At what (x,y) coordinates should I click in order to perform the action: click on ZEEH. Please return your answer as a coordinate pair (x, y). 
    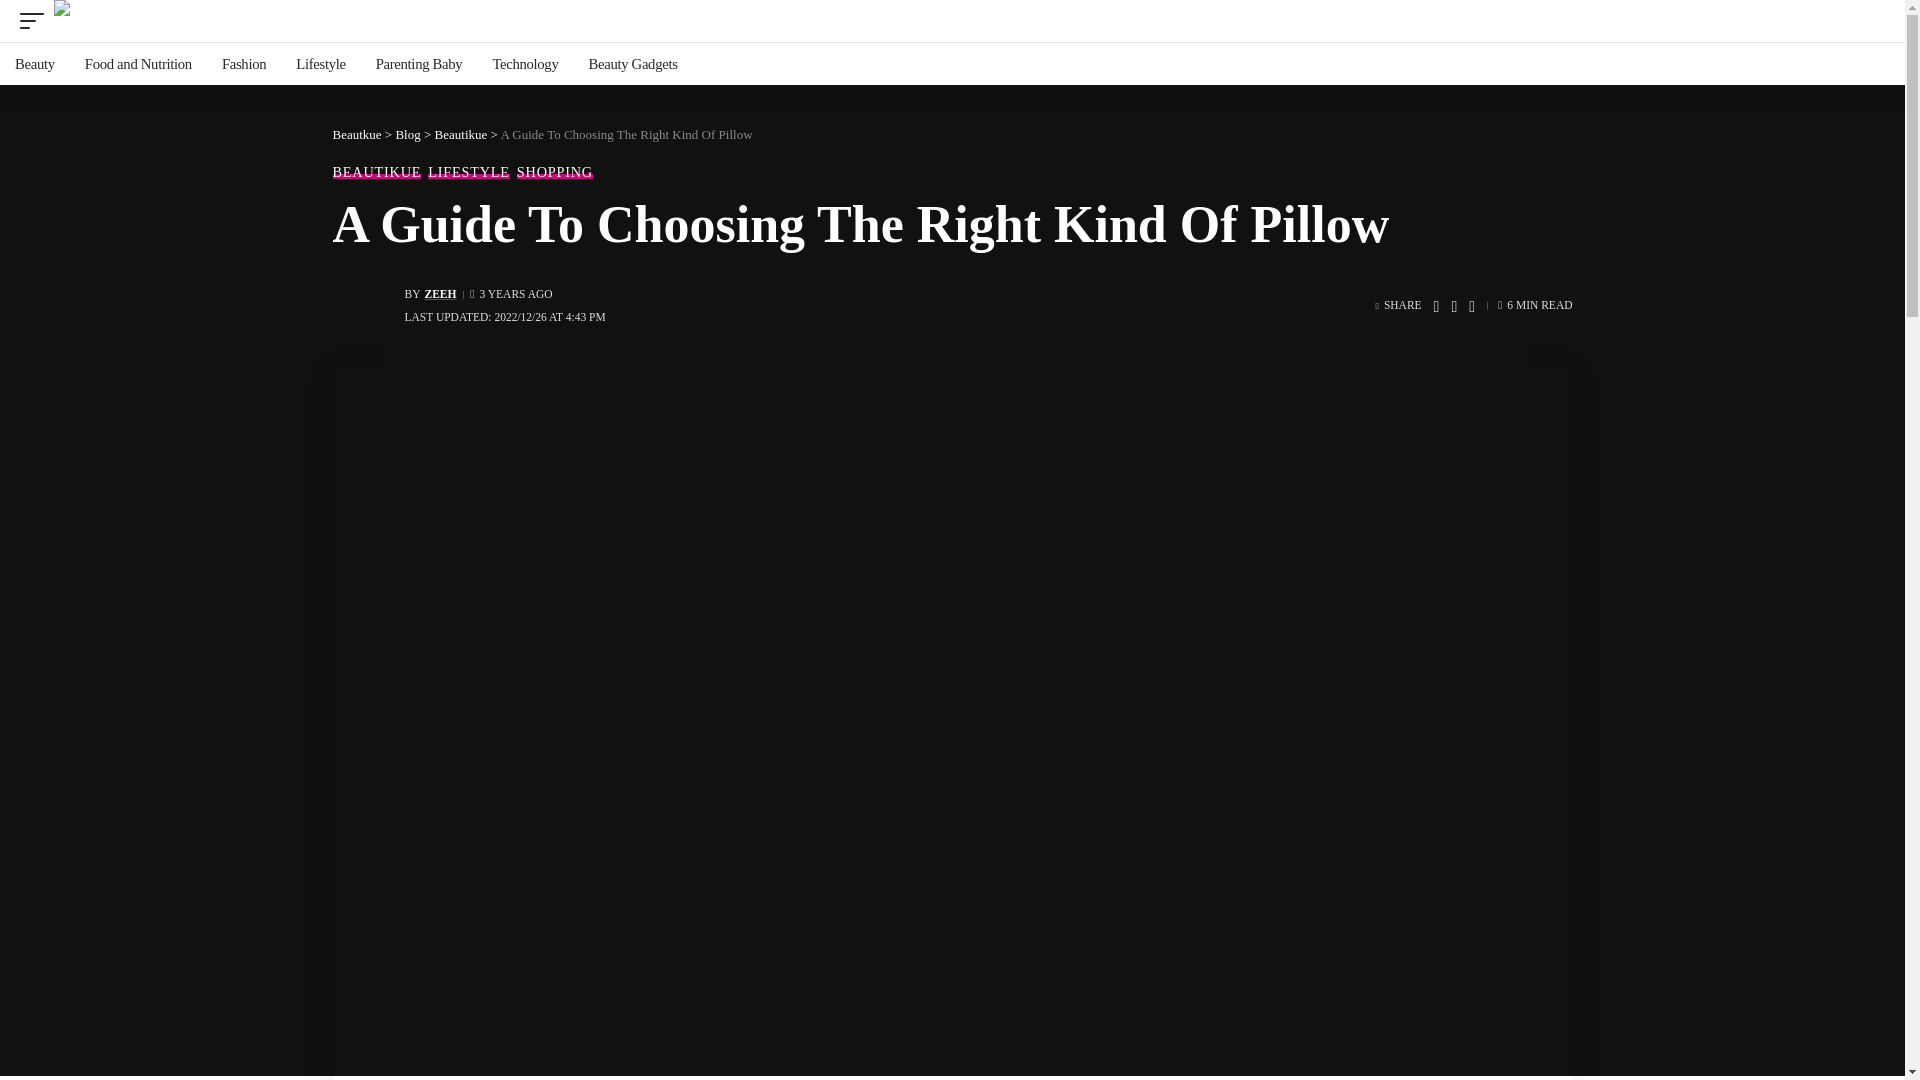
    Looking at the image, I should click on (440, 294).